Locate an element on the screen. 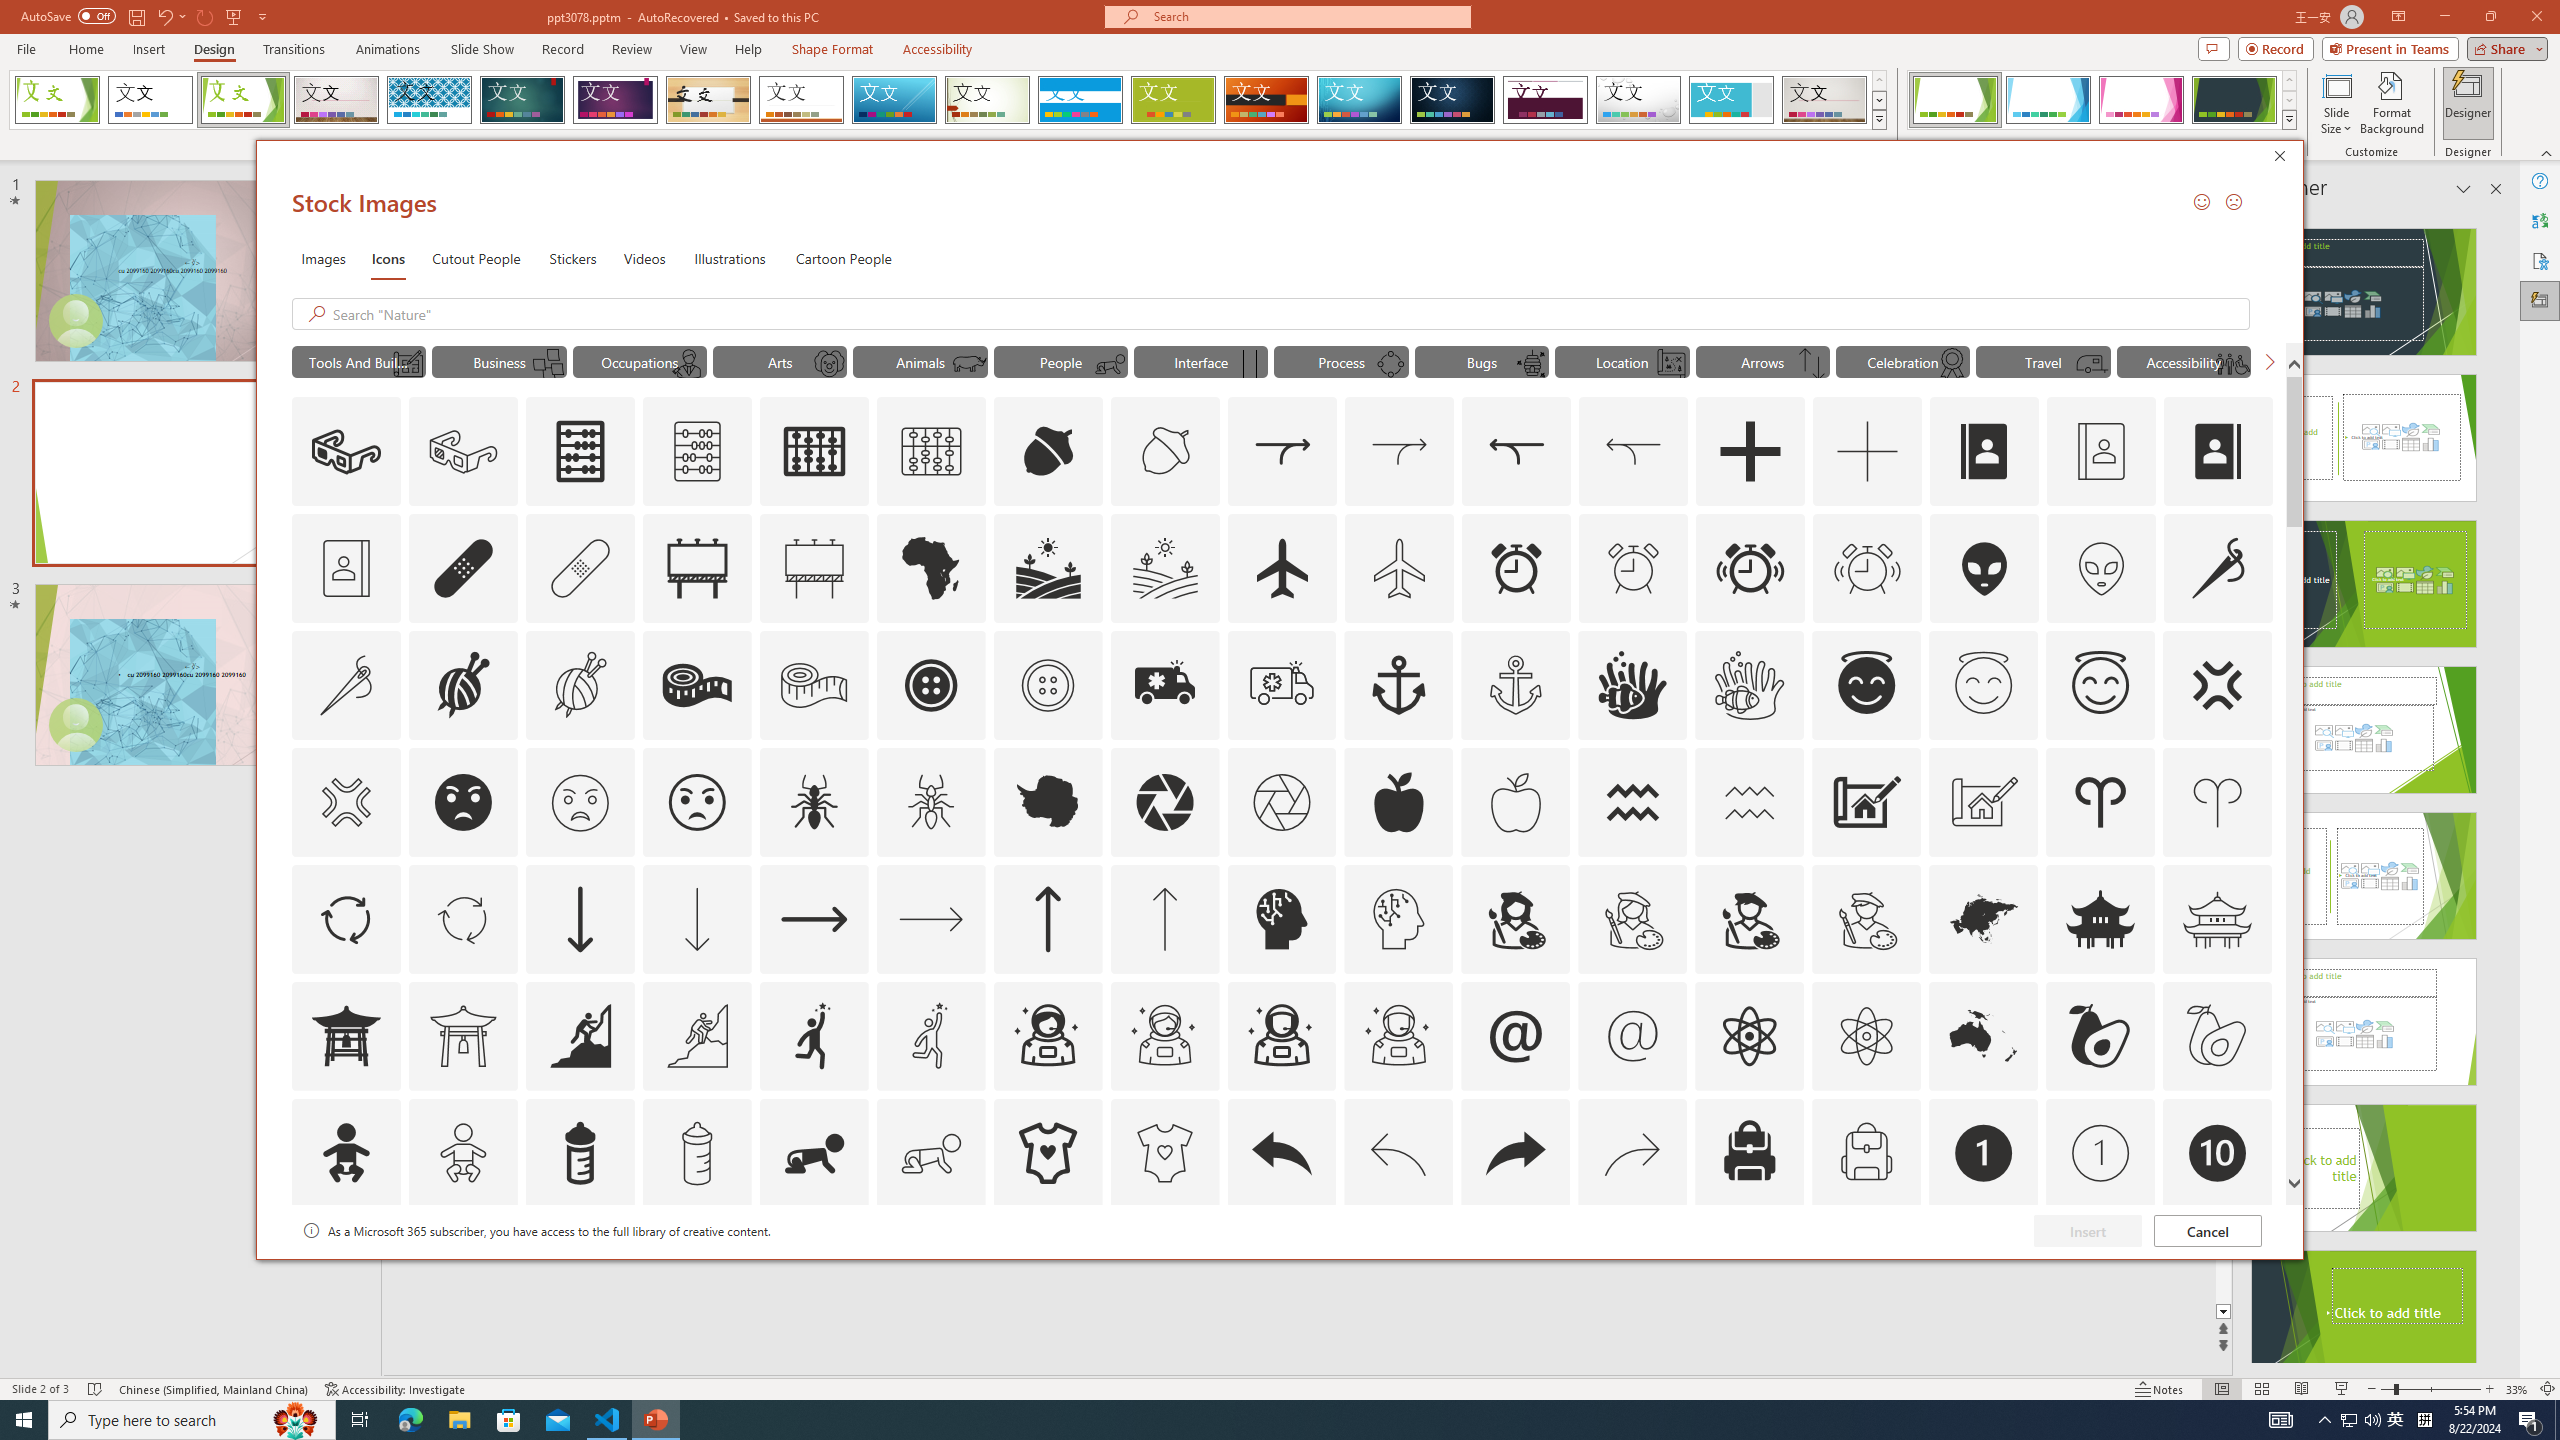  Class: NetUIScrollBar is located at coordinates (2494, 787).